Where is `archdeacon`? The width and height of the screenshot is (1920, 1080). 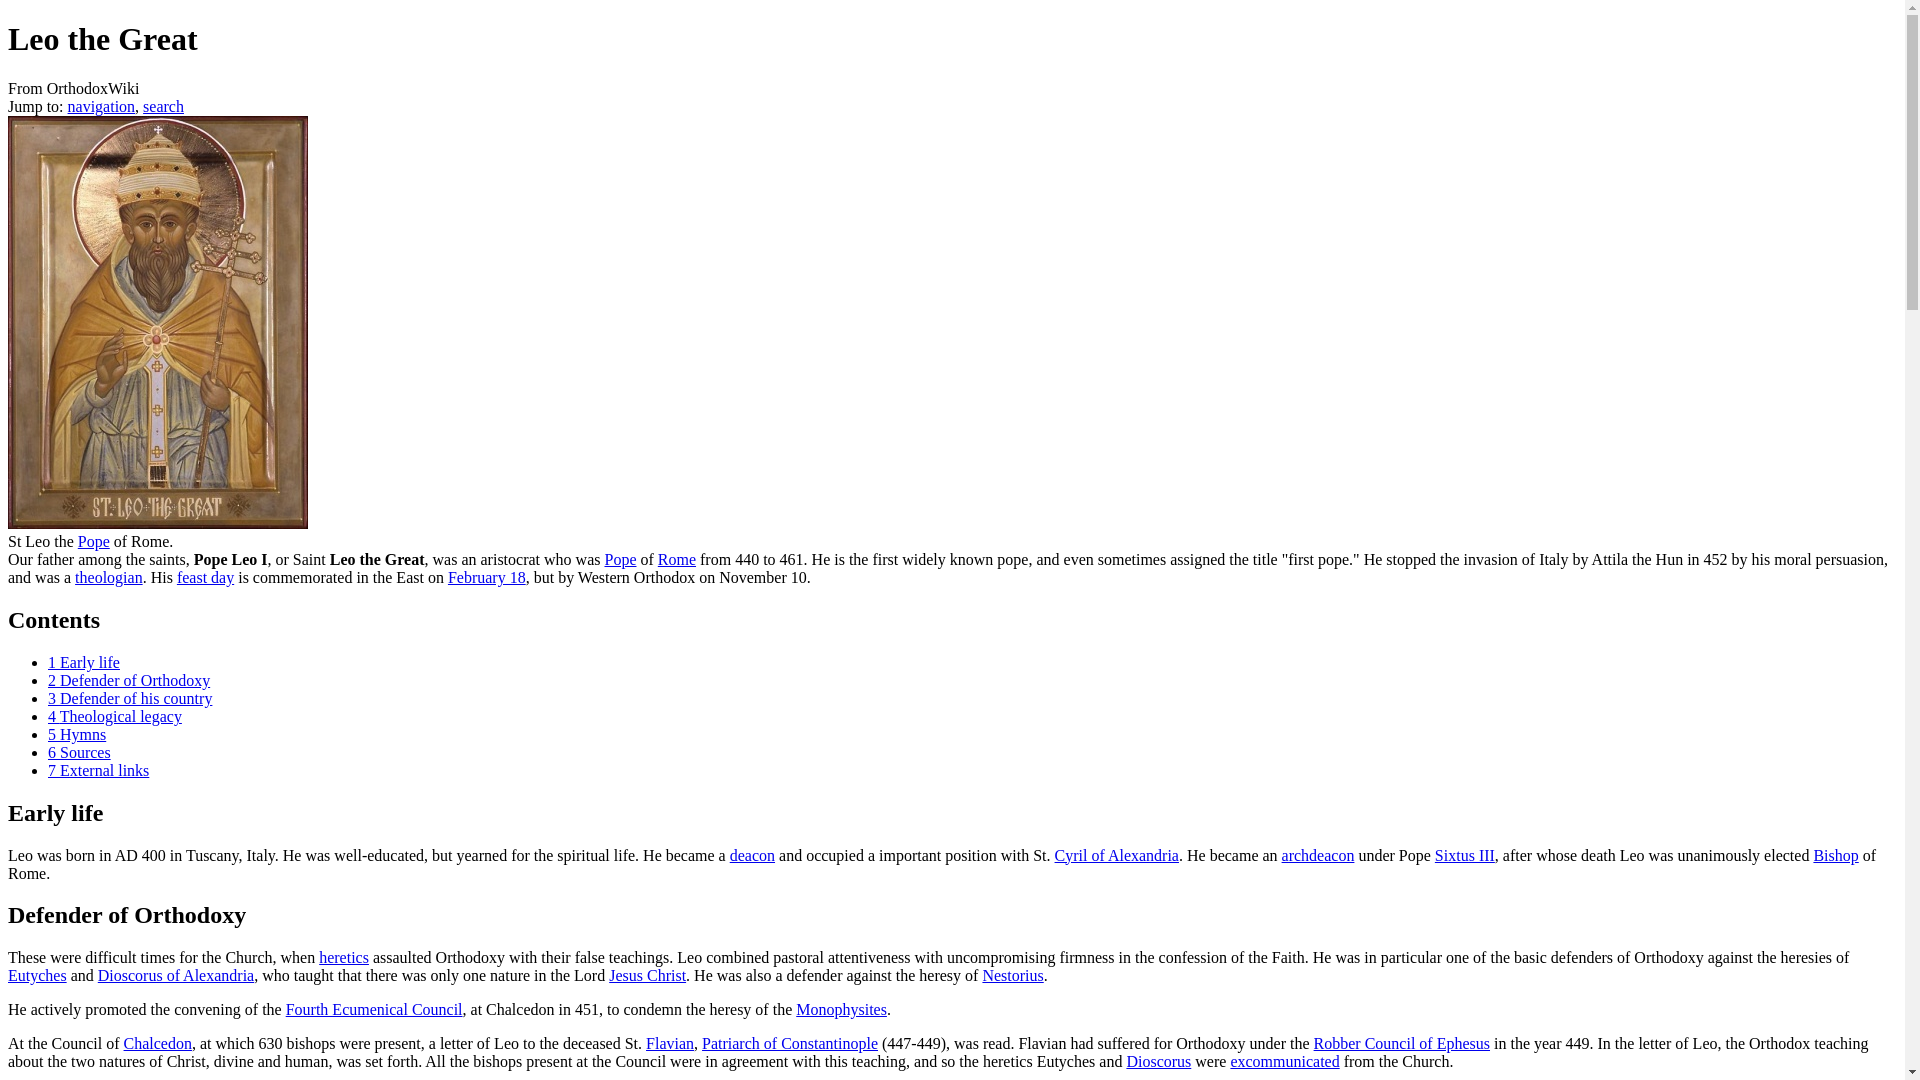 archdeacon is located at coordinates (1454, 469).